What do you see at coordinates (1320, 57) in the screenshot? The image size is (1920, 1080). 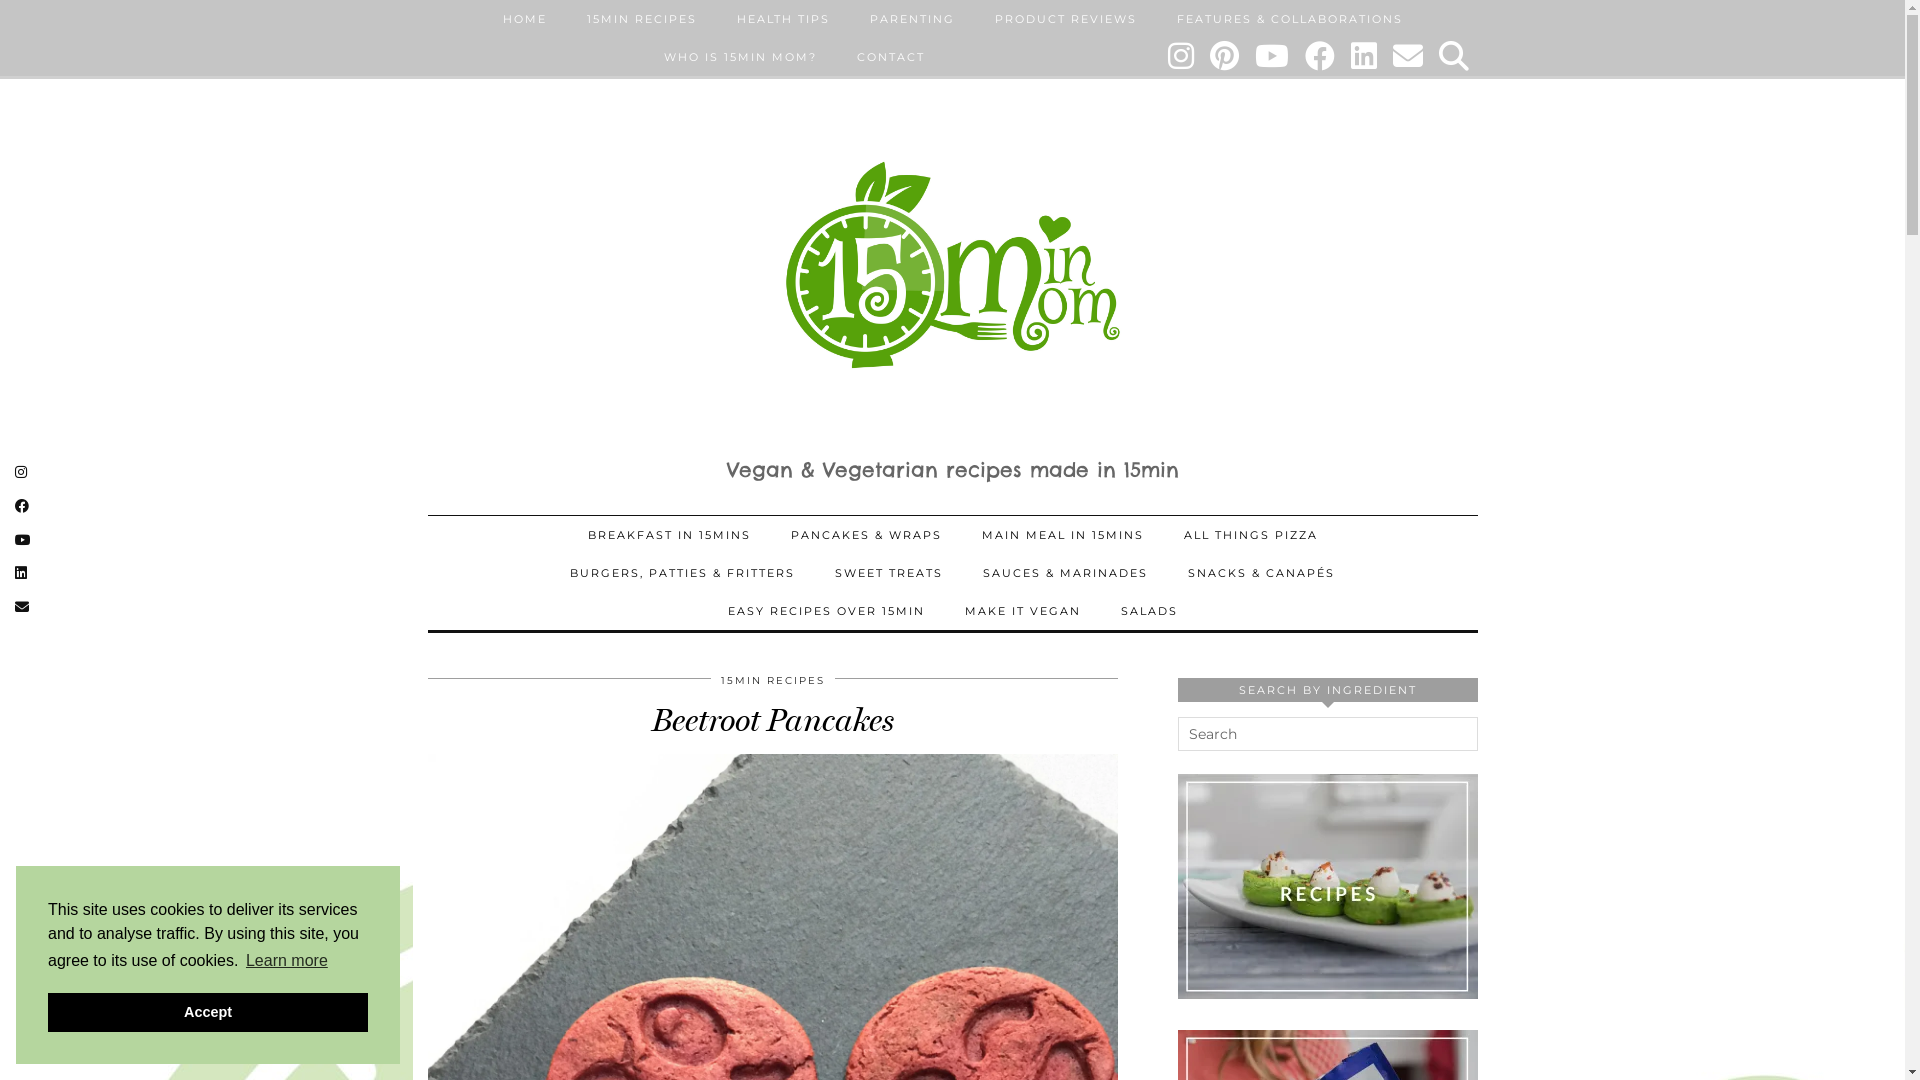 I see `Facebook` at bounding box center [1320, 57].